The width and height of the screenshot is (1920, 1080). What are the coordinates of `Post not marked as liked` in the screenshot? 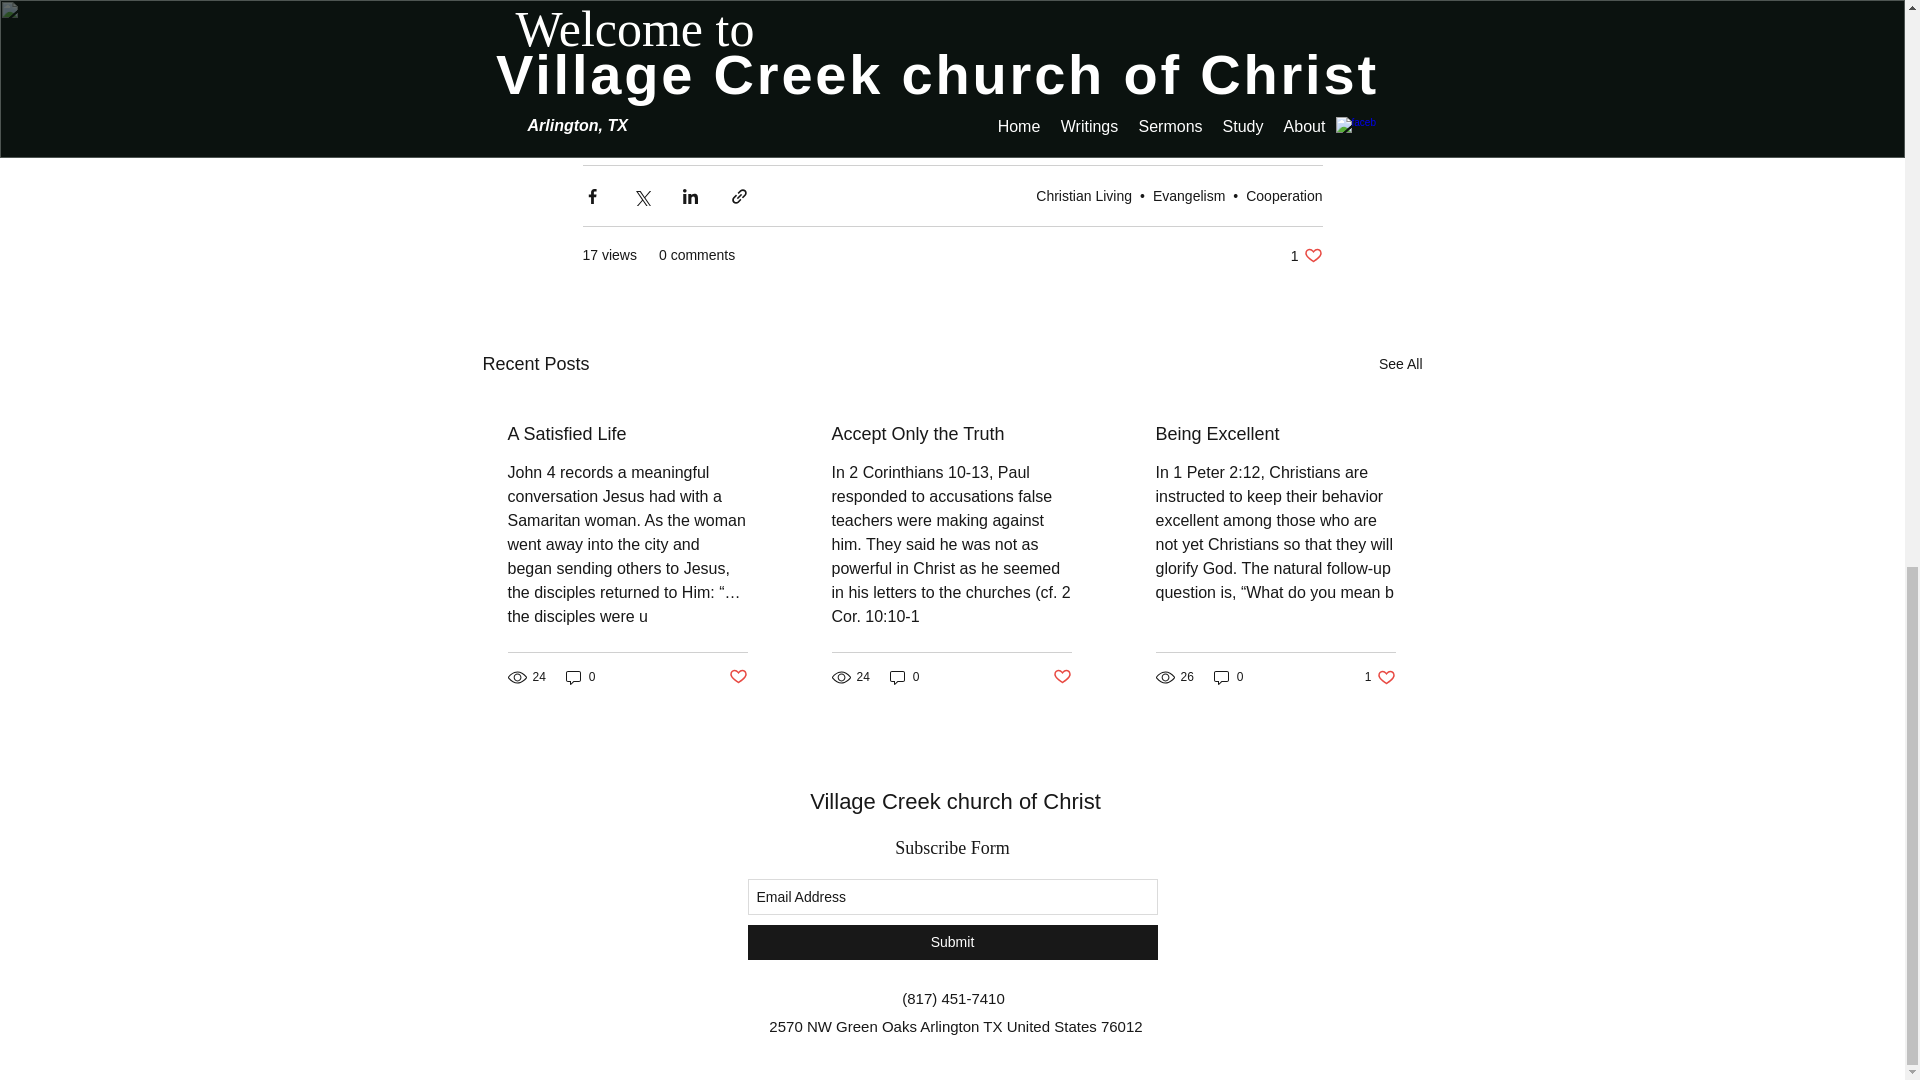 It's located at (1062, 677).